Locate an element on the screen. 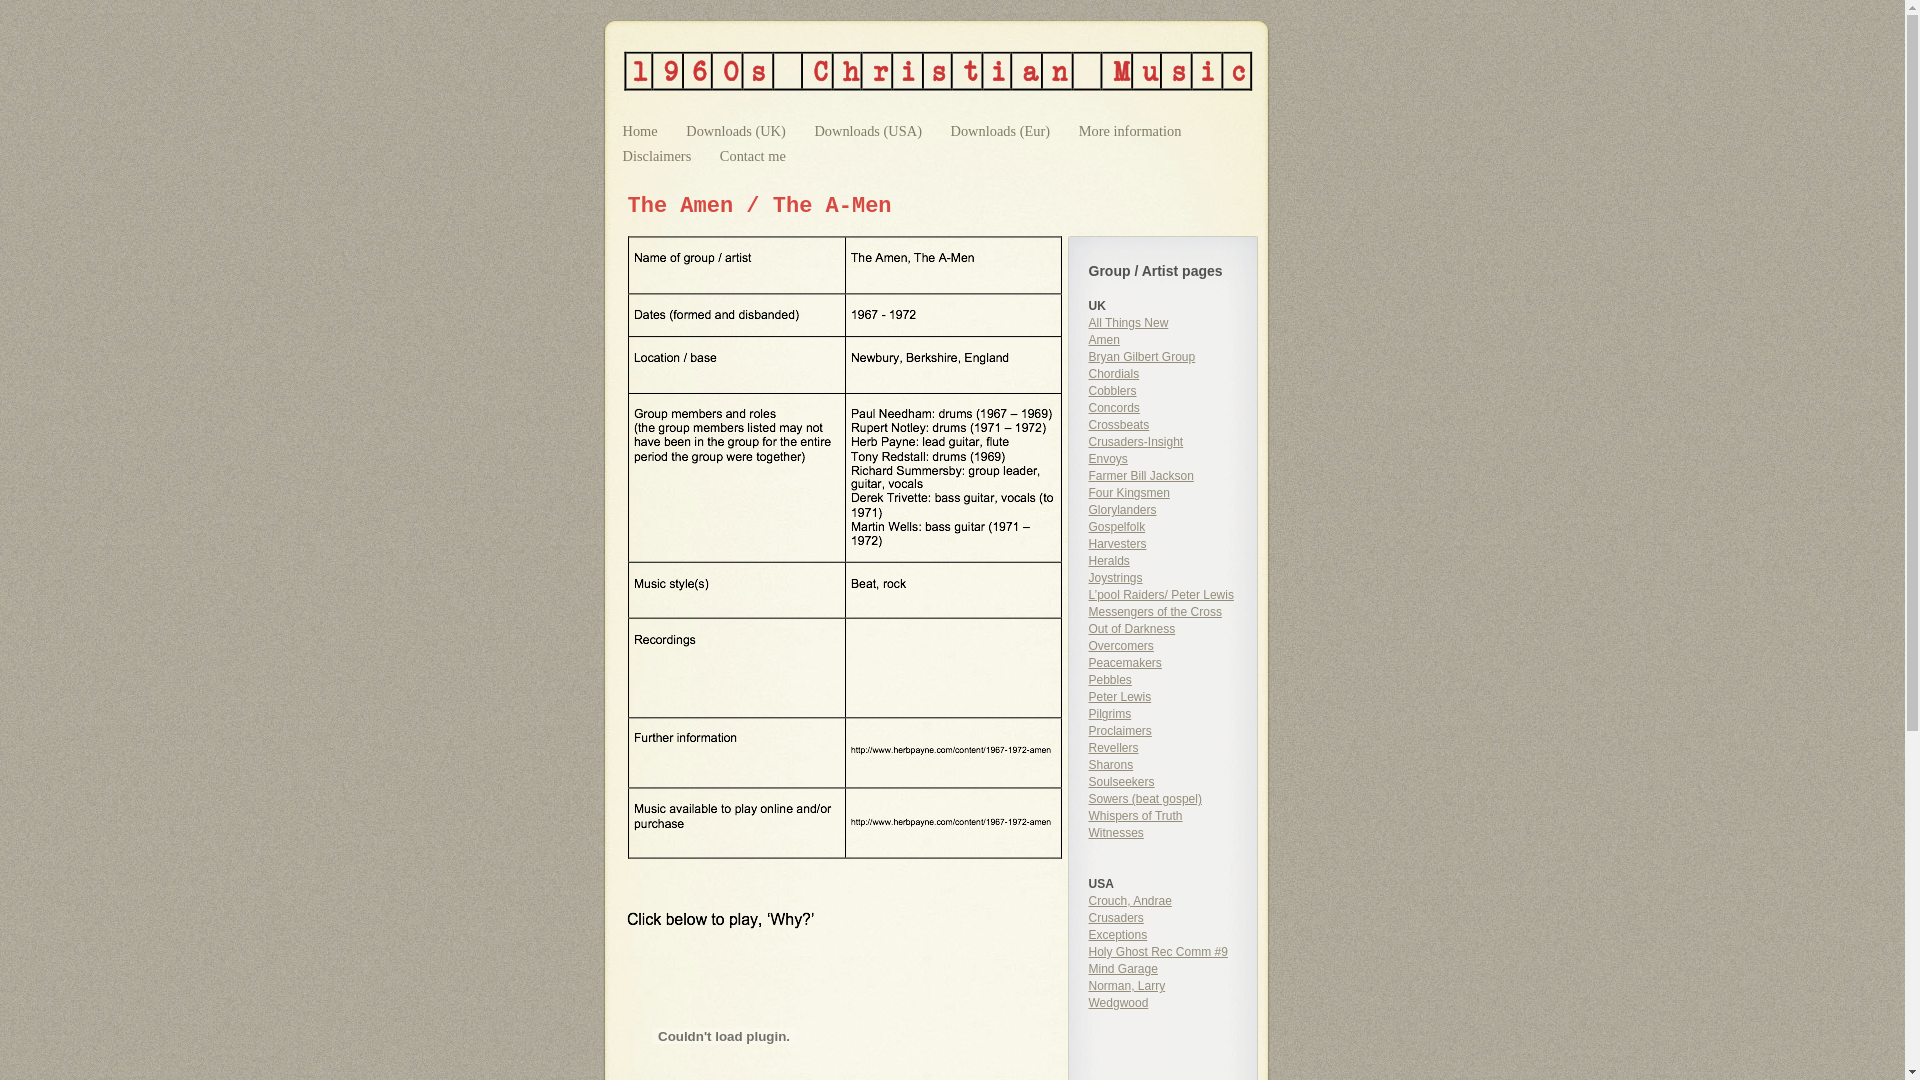 The width and height of the screenshot is (1920, 1080). Downloads (USA) is located at coordinates (870, 131).